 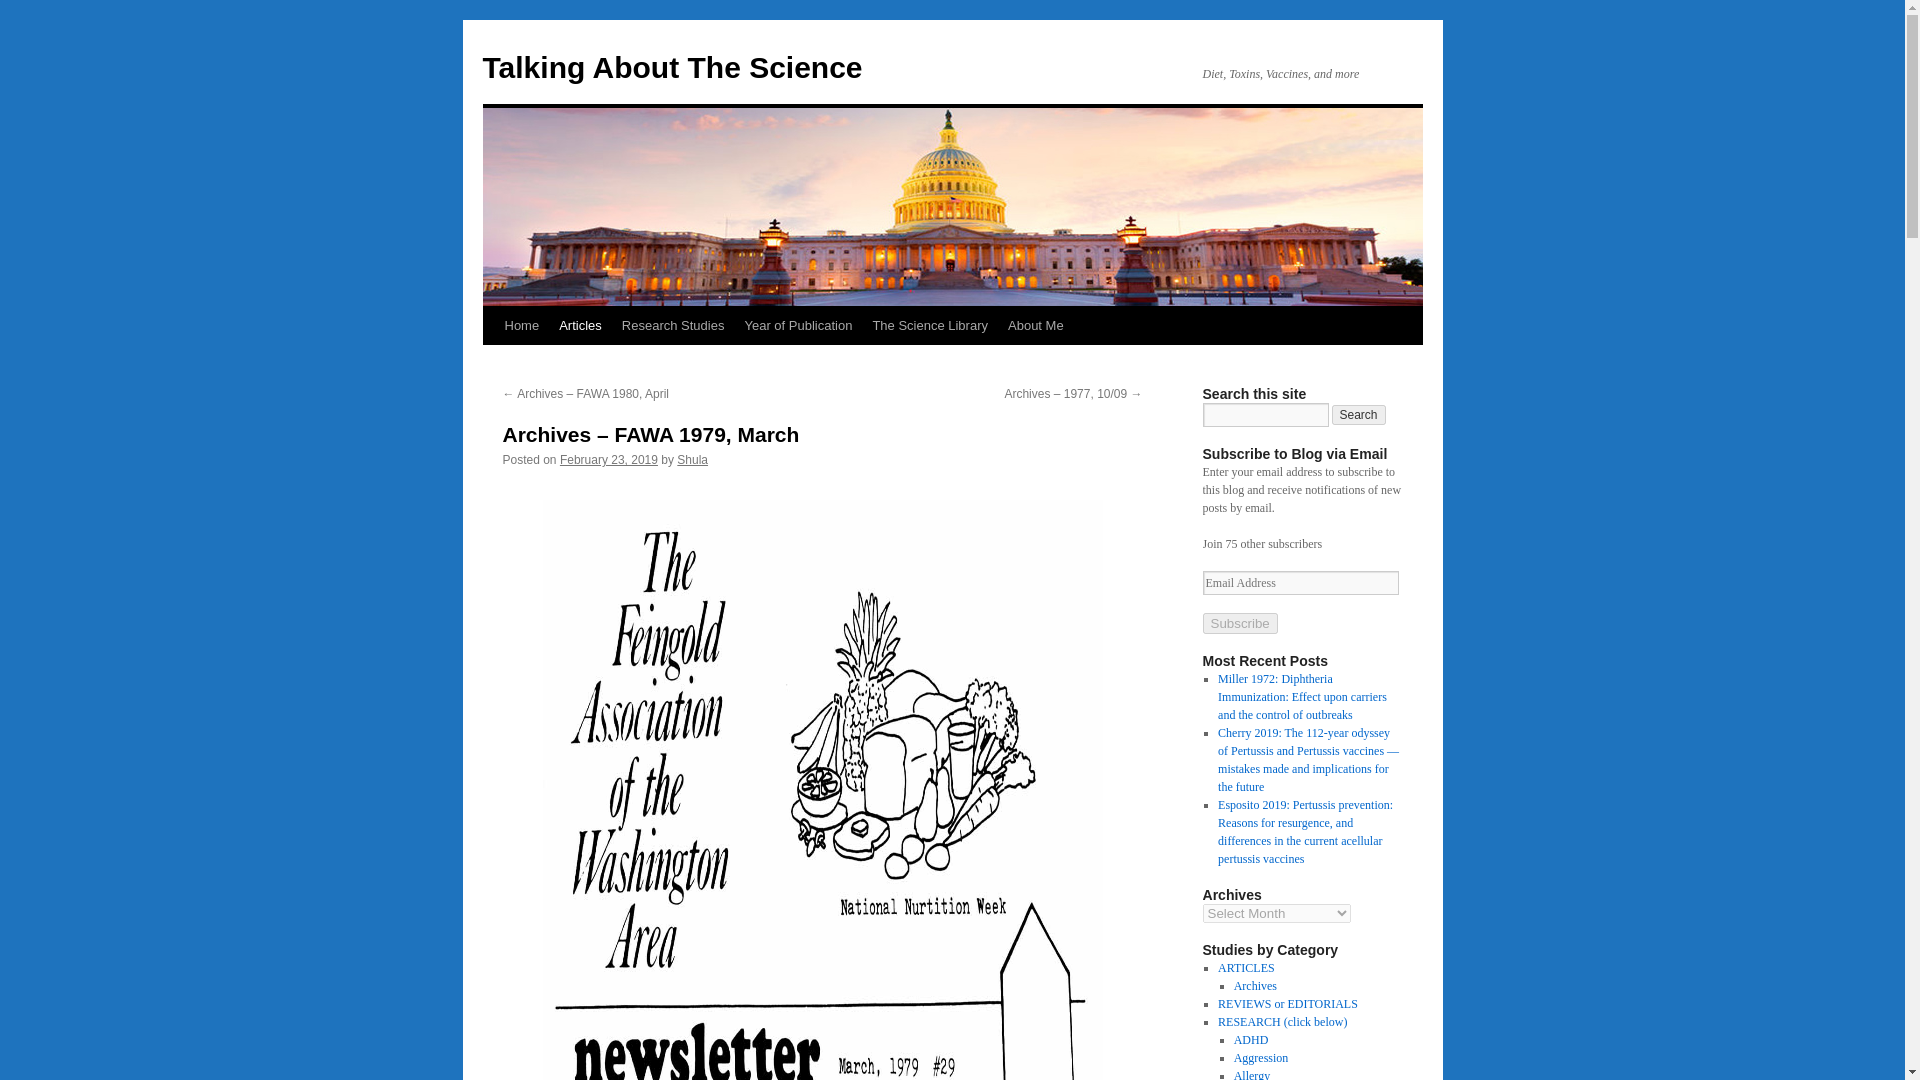 I want to click on Year of Publication, so click(x=798, y=325).